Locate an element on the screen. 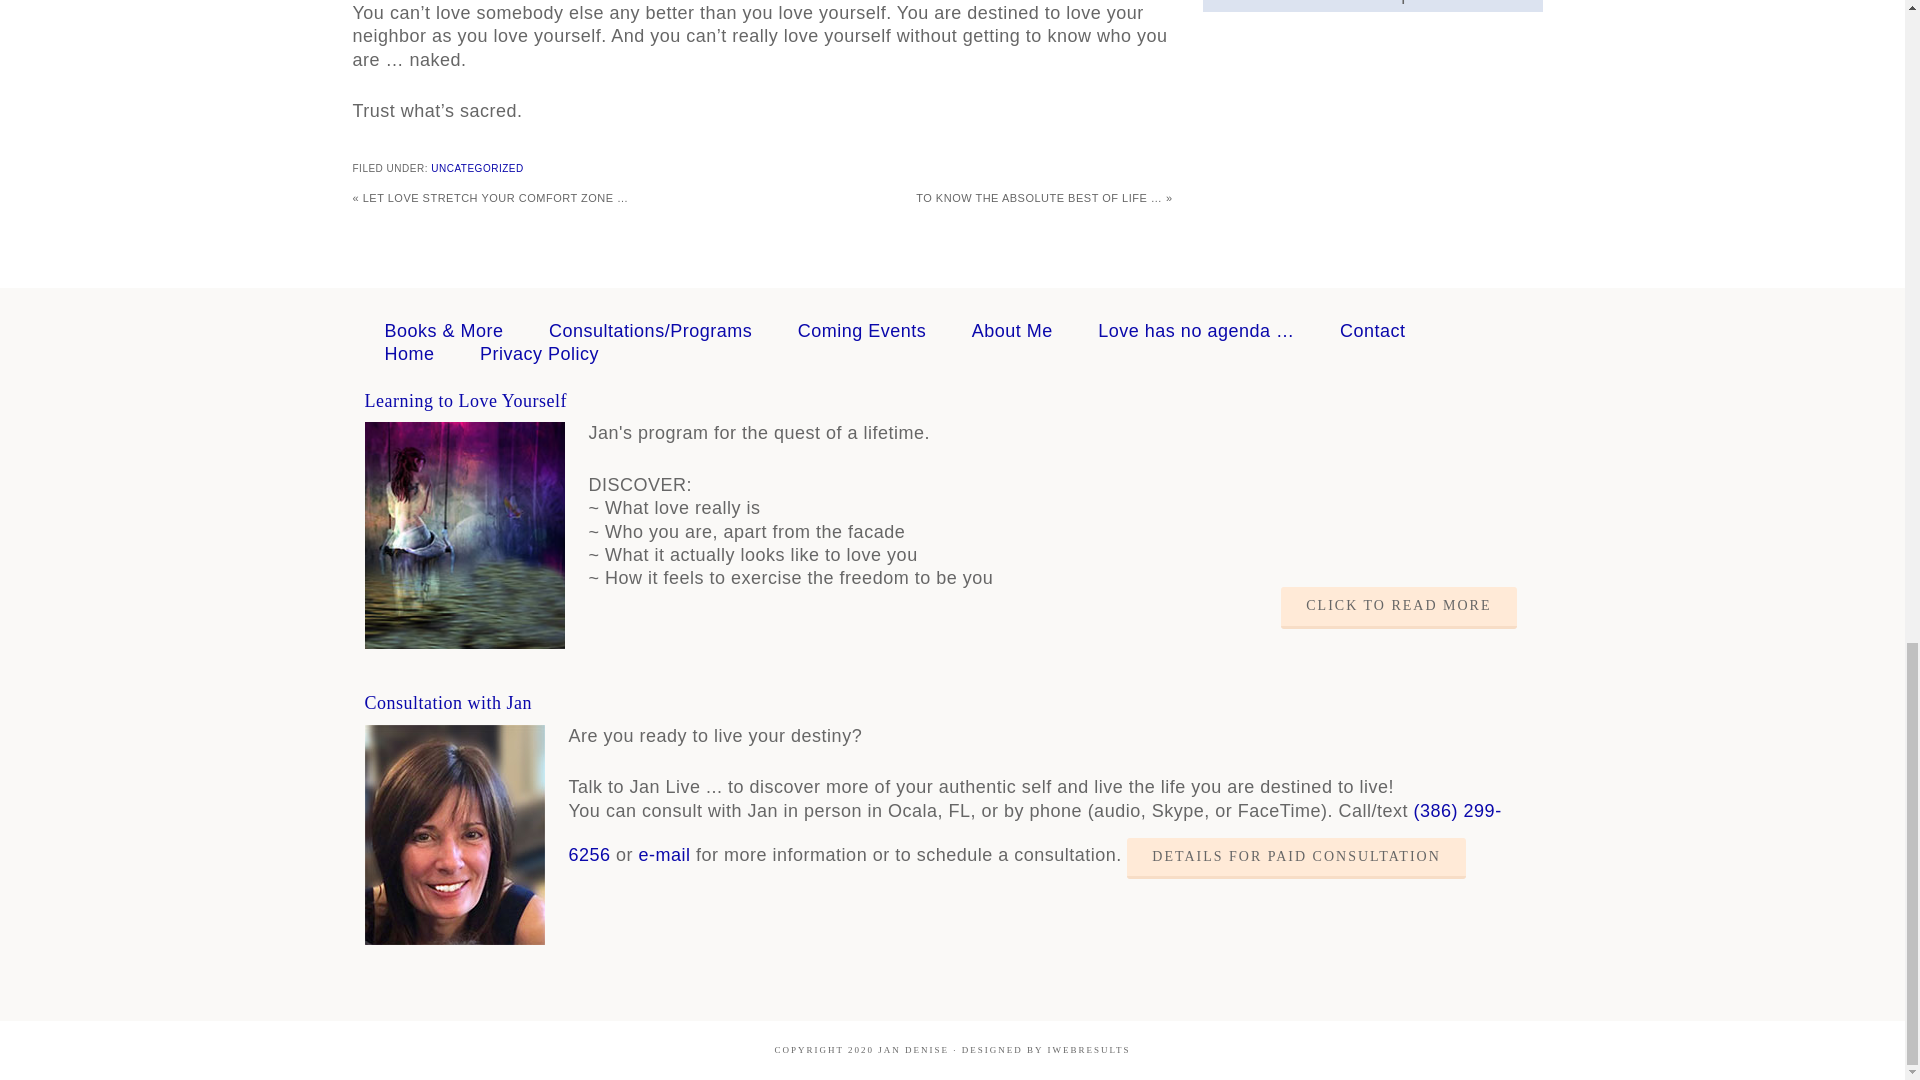 The width and height of the screenshot is (1920, 1080). DETAILS FOR PAID CONSULTATION is located at coordinates (1296, 858).